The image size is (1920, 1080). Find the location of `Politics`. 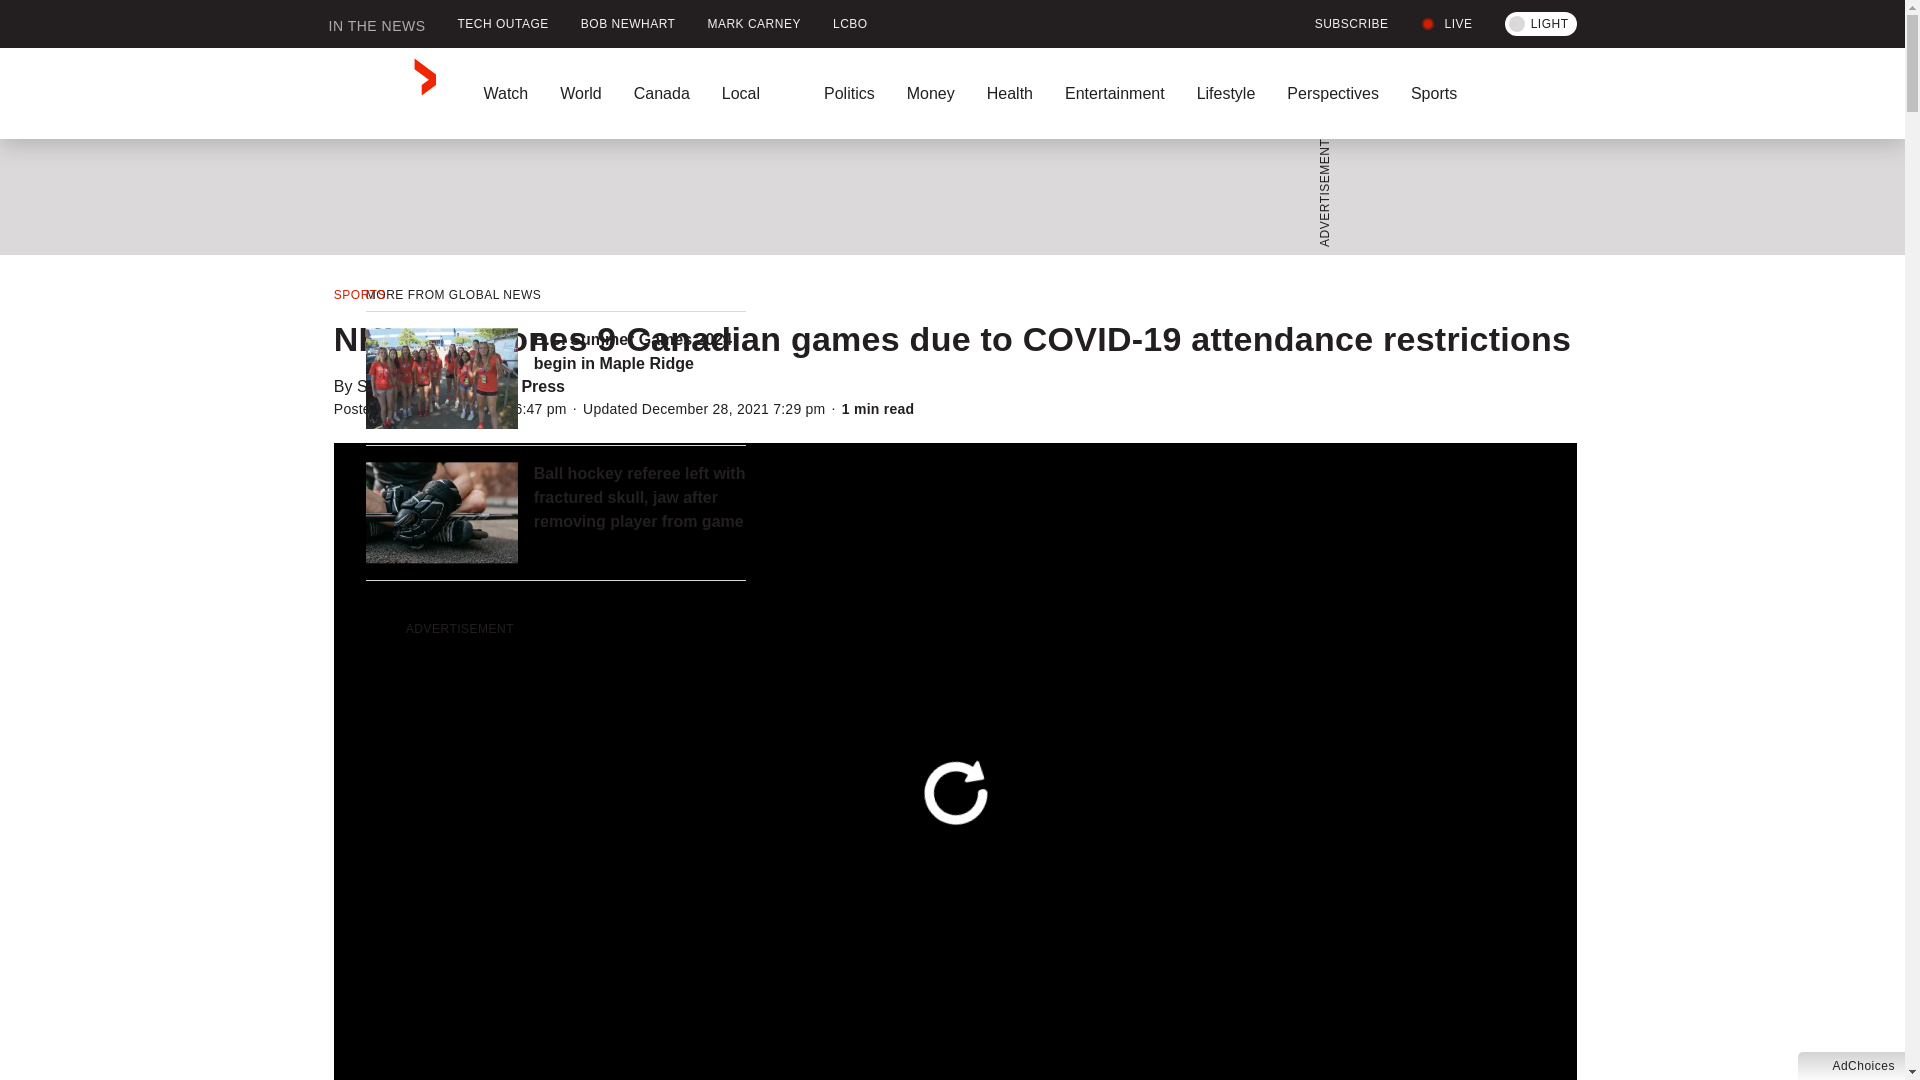

Politics is located at coordinates (849, 93).